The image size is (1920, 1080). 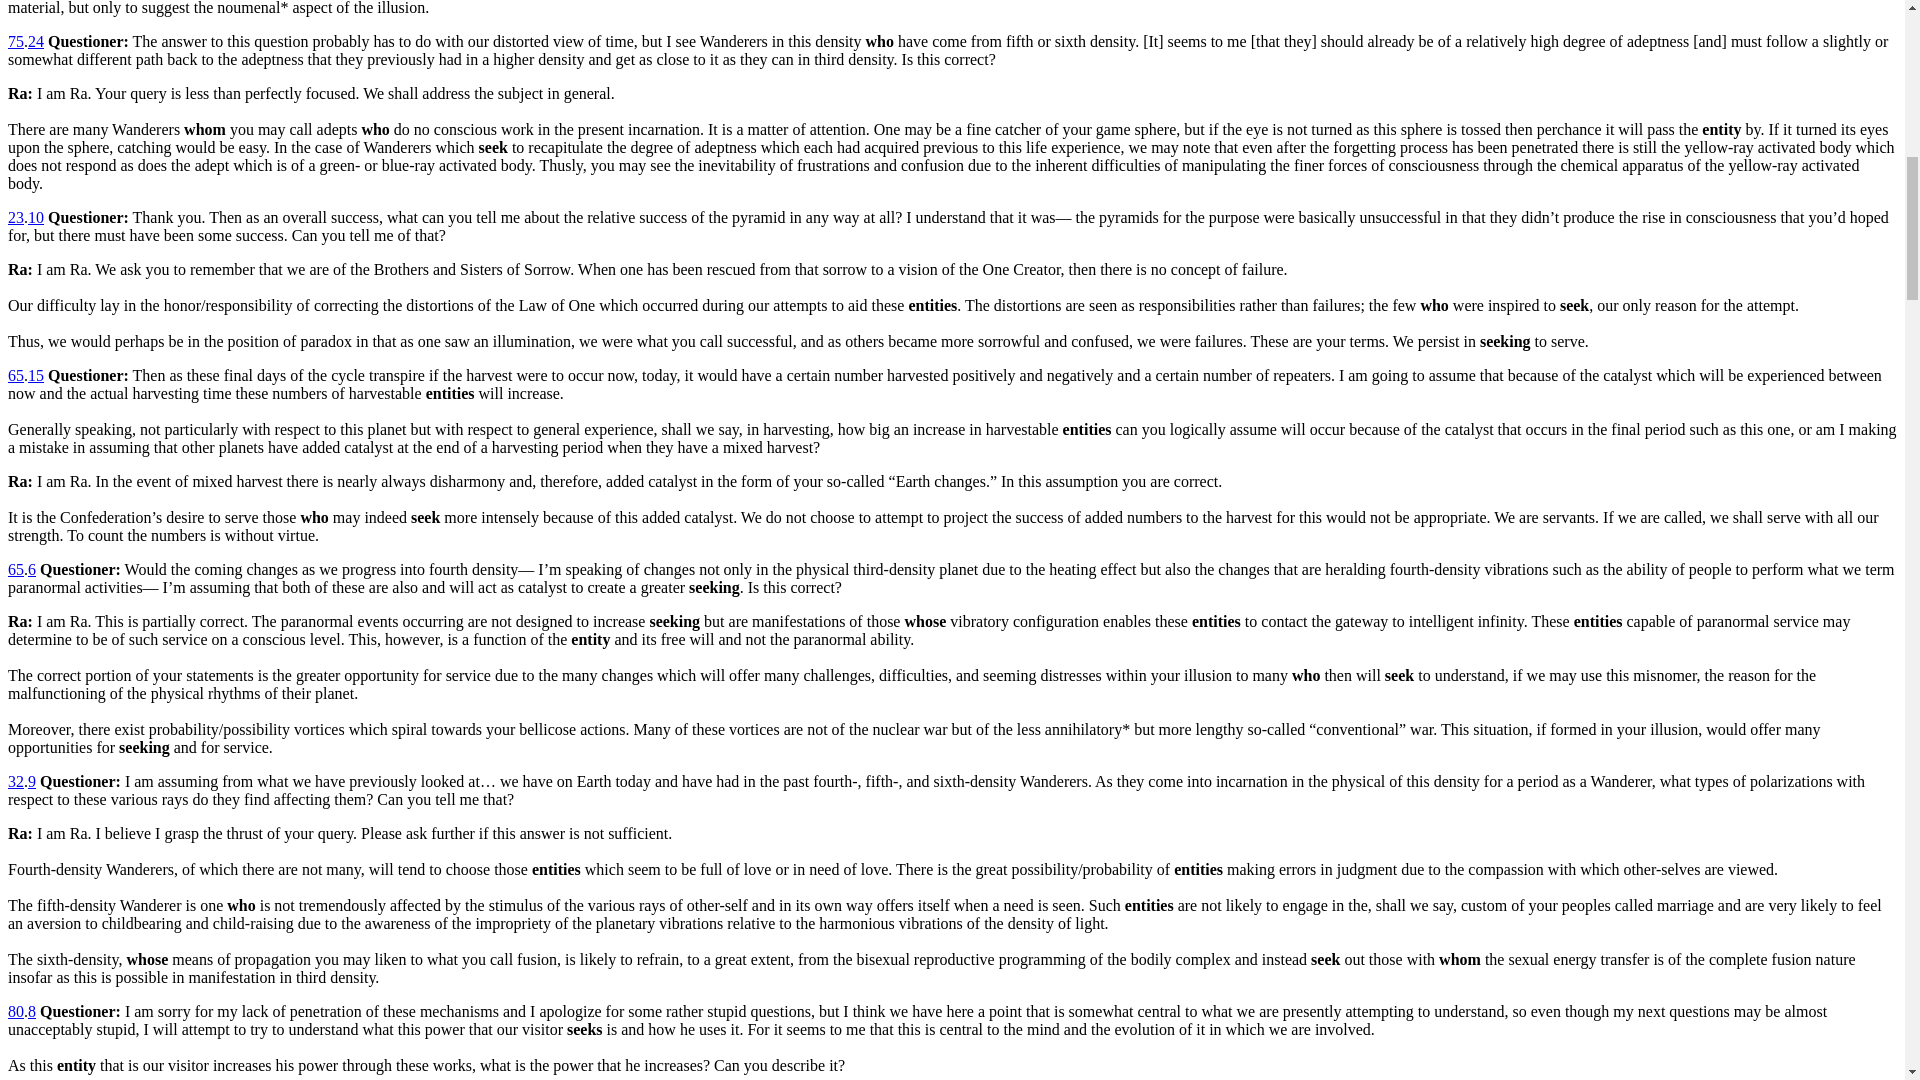 What do you see at coordinates (32, 568) in the screenshot?
I see `6` at bounding box center [32, 568].